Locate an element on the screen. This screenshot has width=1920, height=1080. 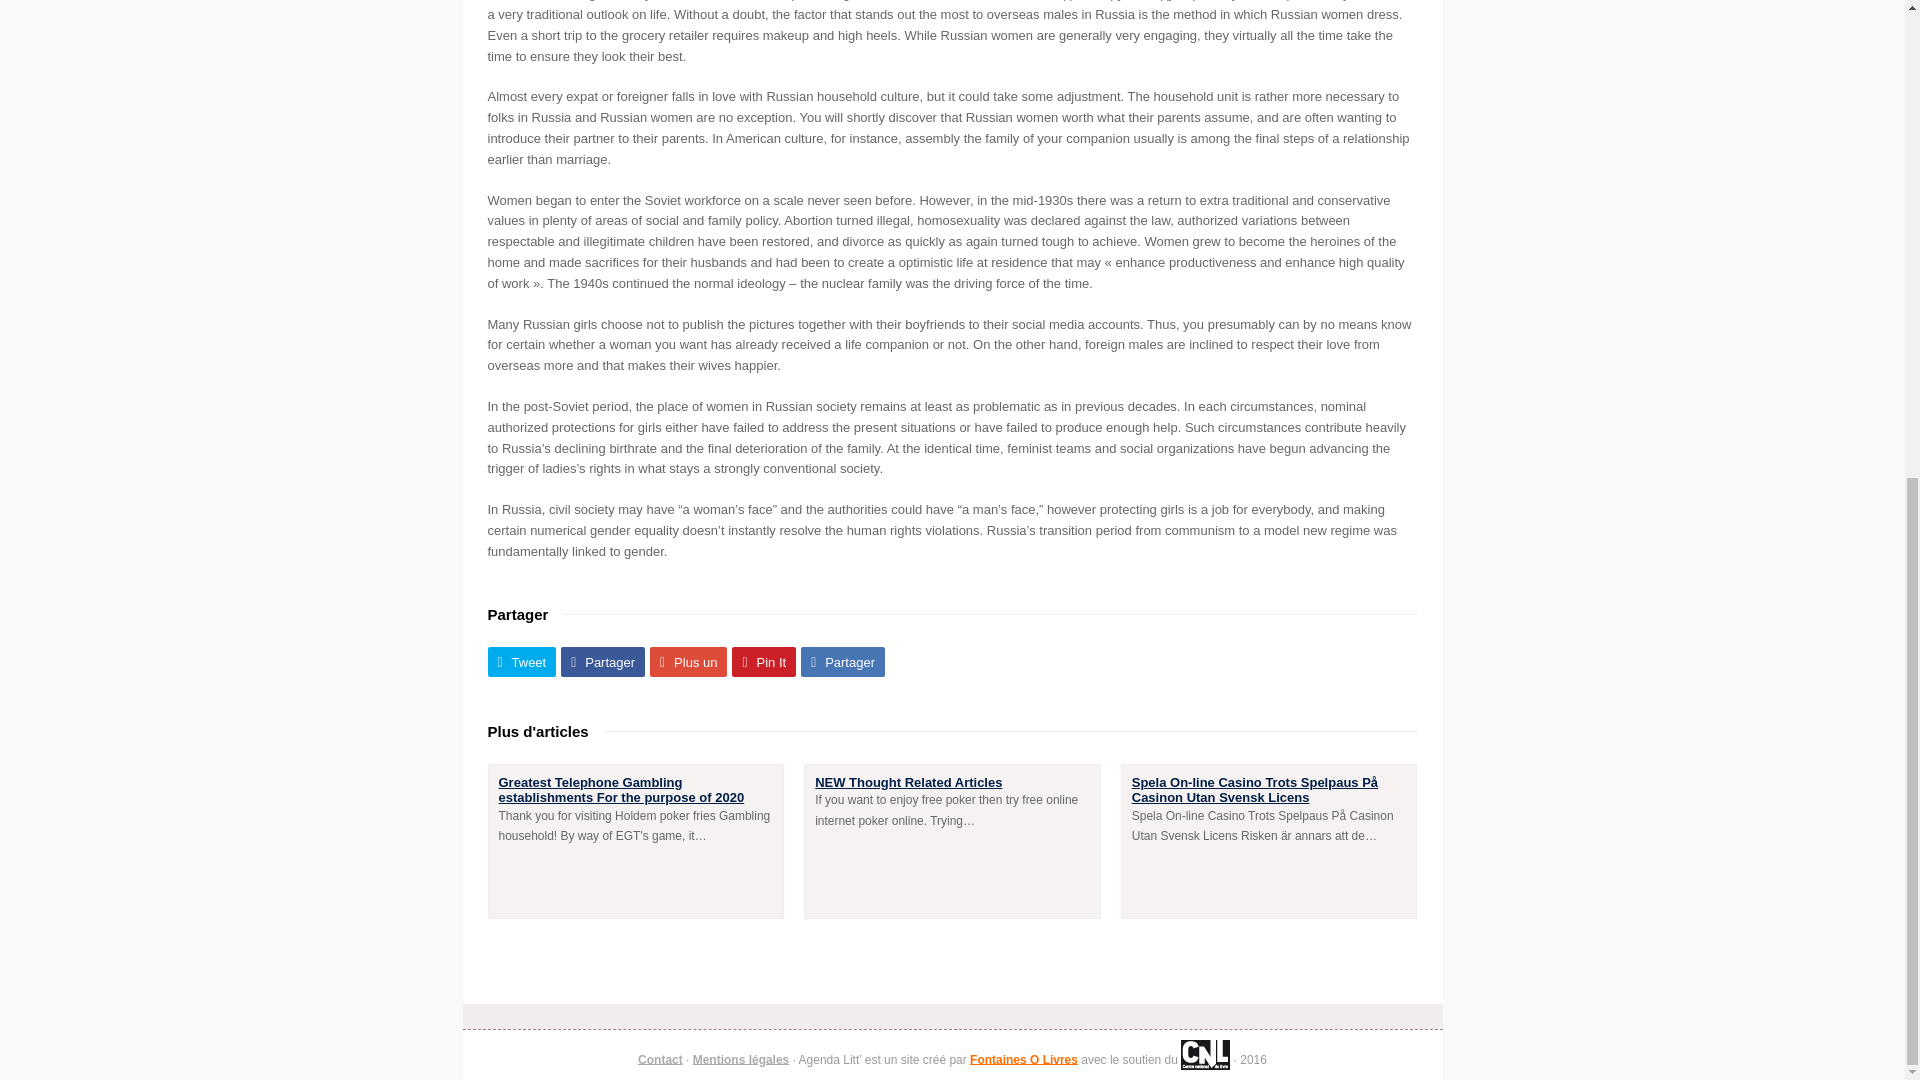
Partager sur Twitter is located at coordinates (522, 662).